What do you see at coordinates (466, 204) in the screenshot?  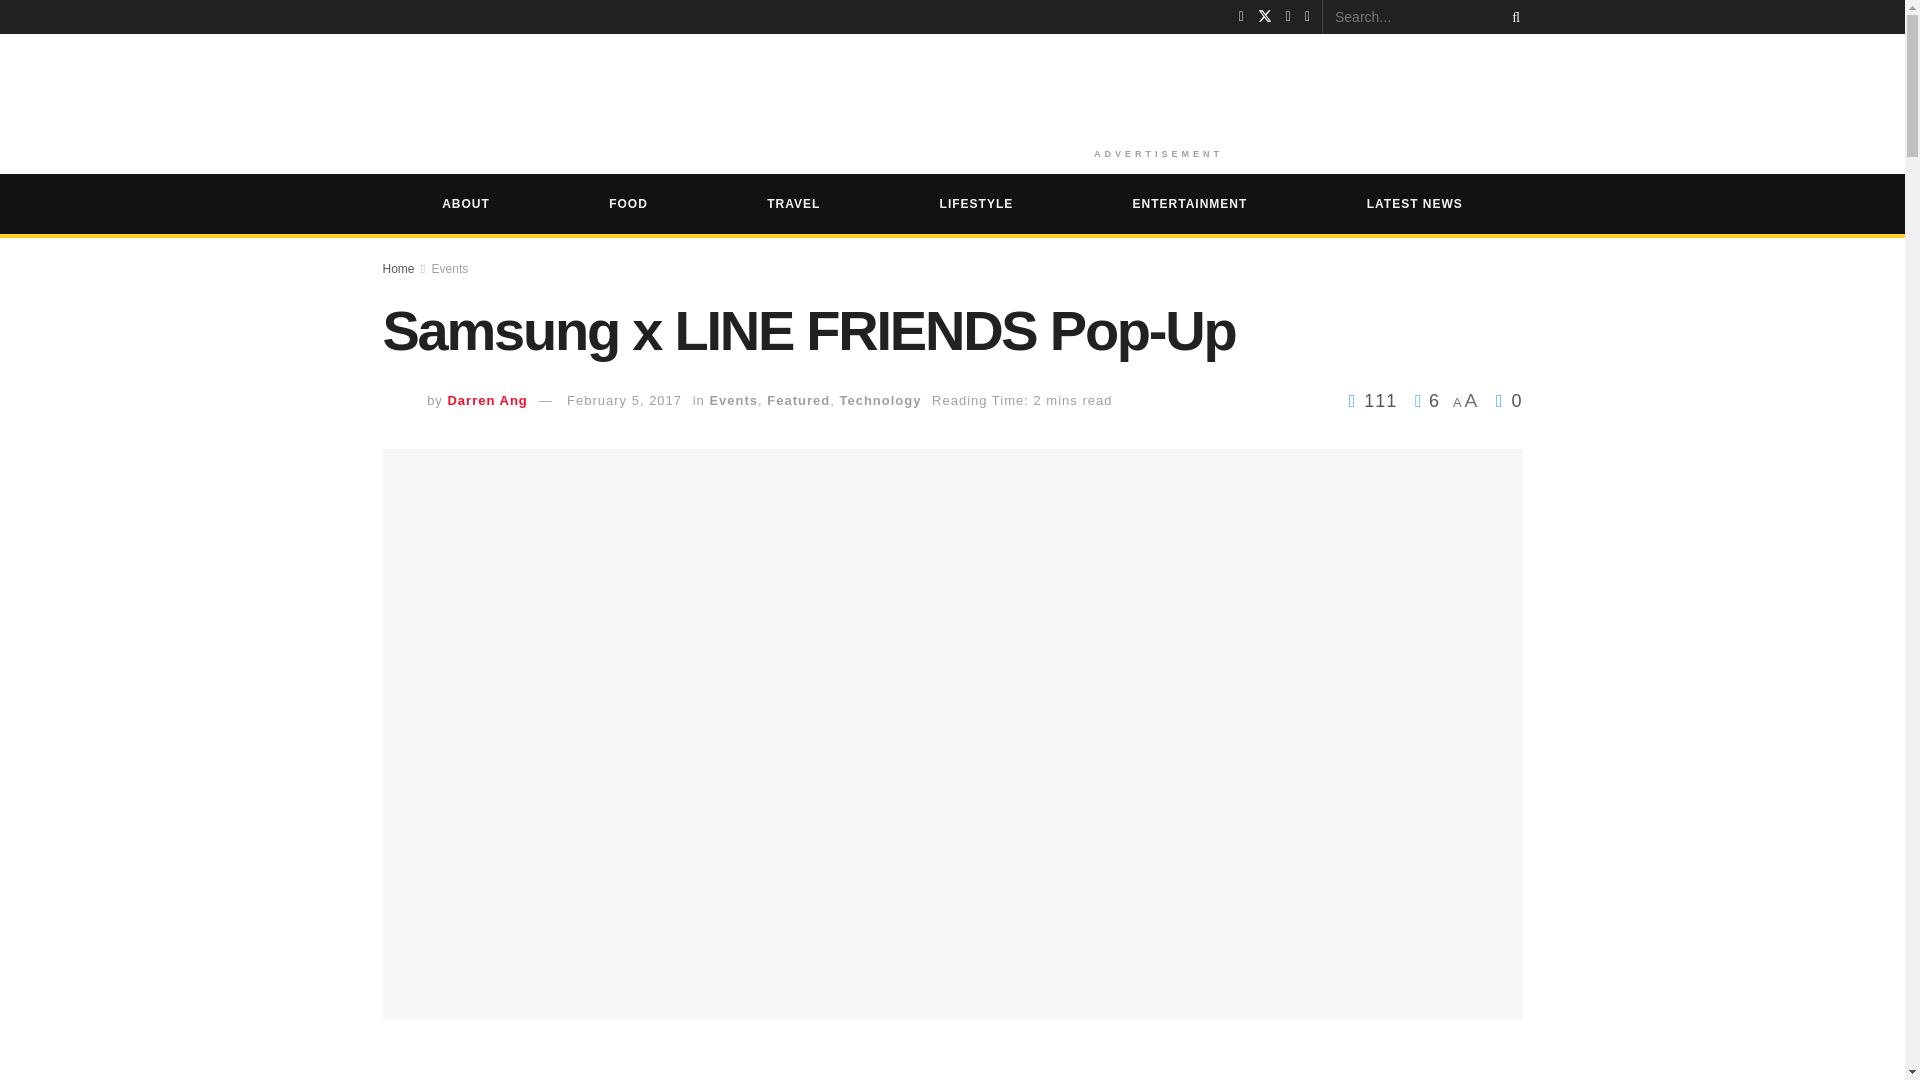 I see `ABOUT` at bounding box center [466, 204].